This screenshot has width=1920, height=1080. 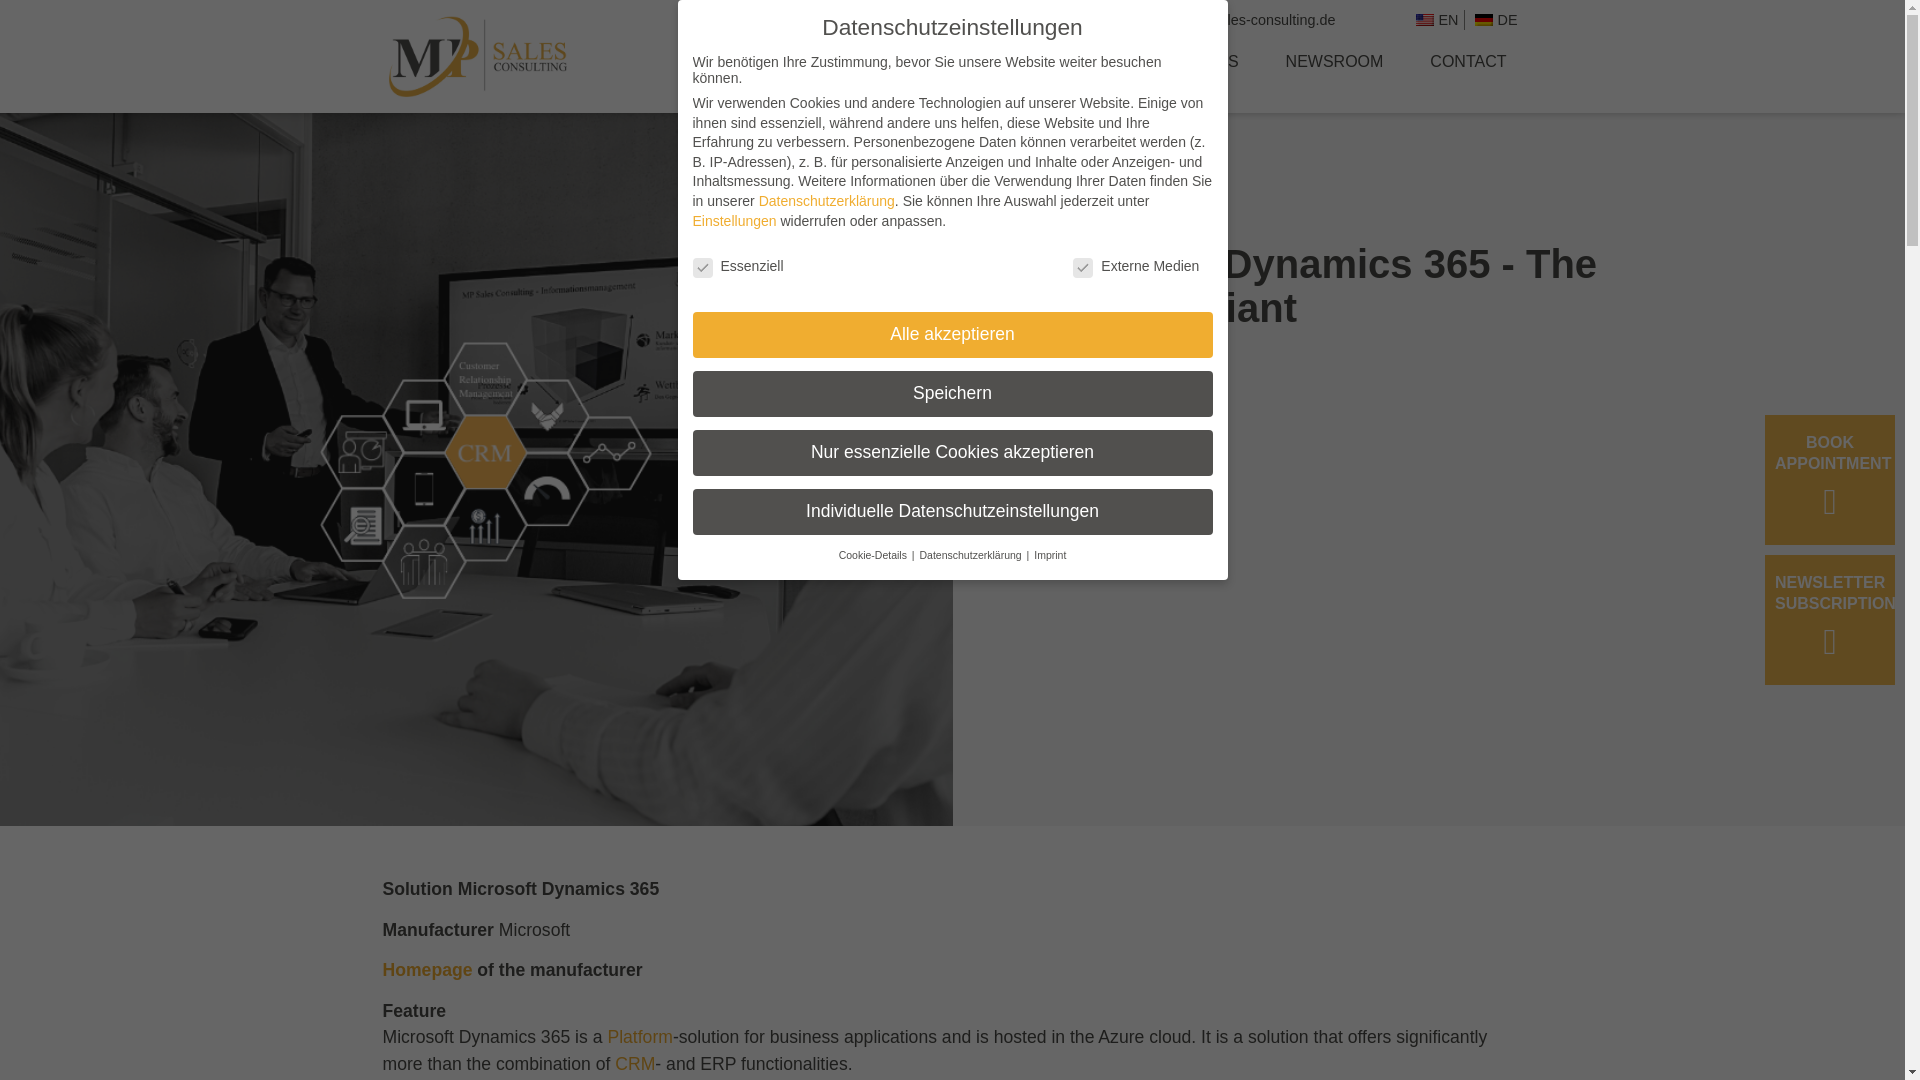 I want to click on BOOK APPOINTMENT, so click(x=1830, y=480).